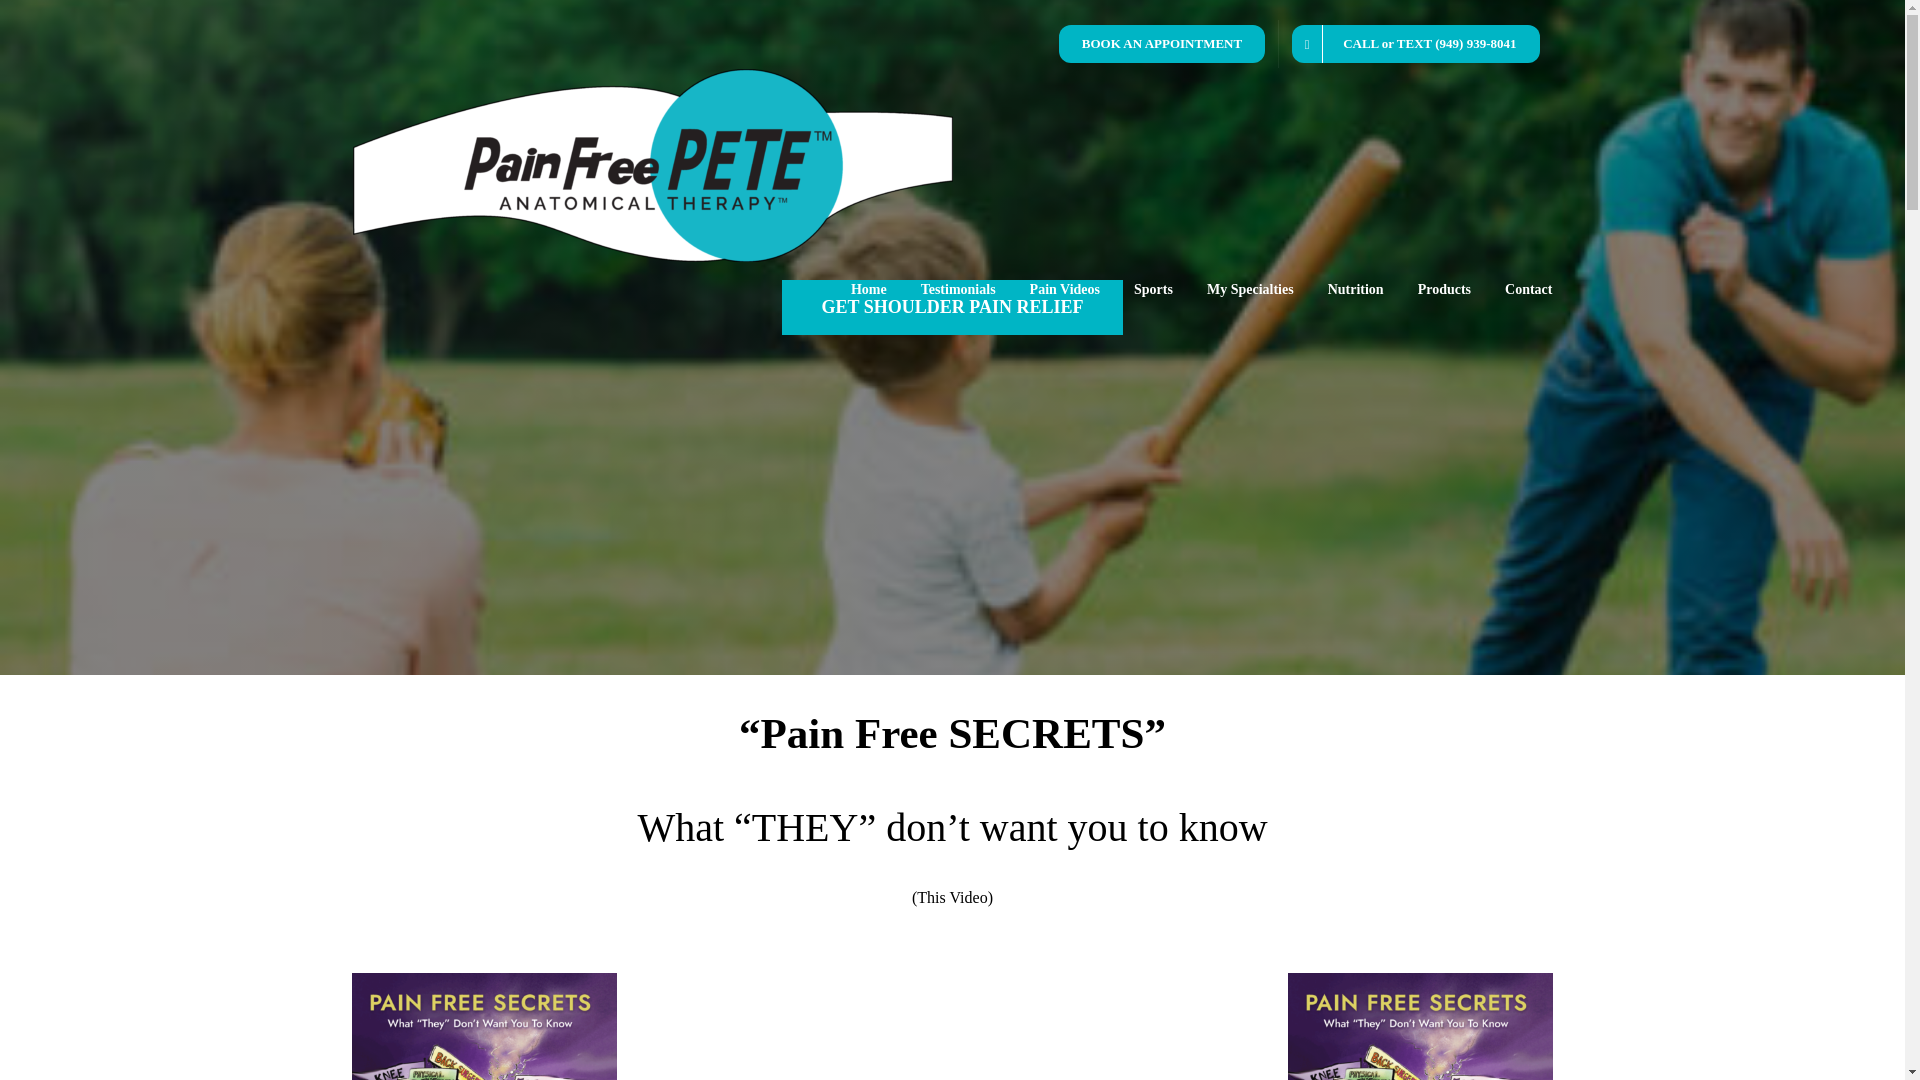  Describe the element at coordinates (1064, 290) in the screenshot. I see `Pain Videos` at that location.